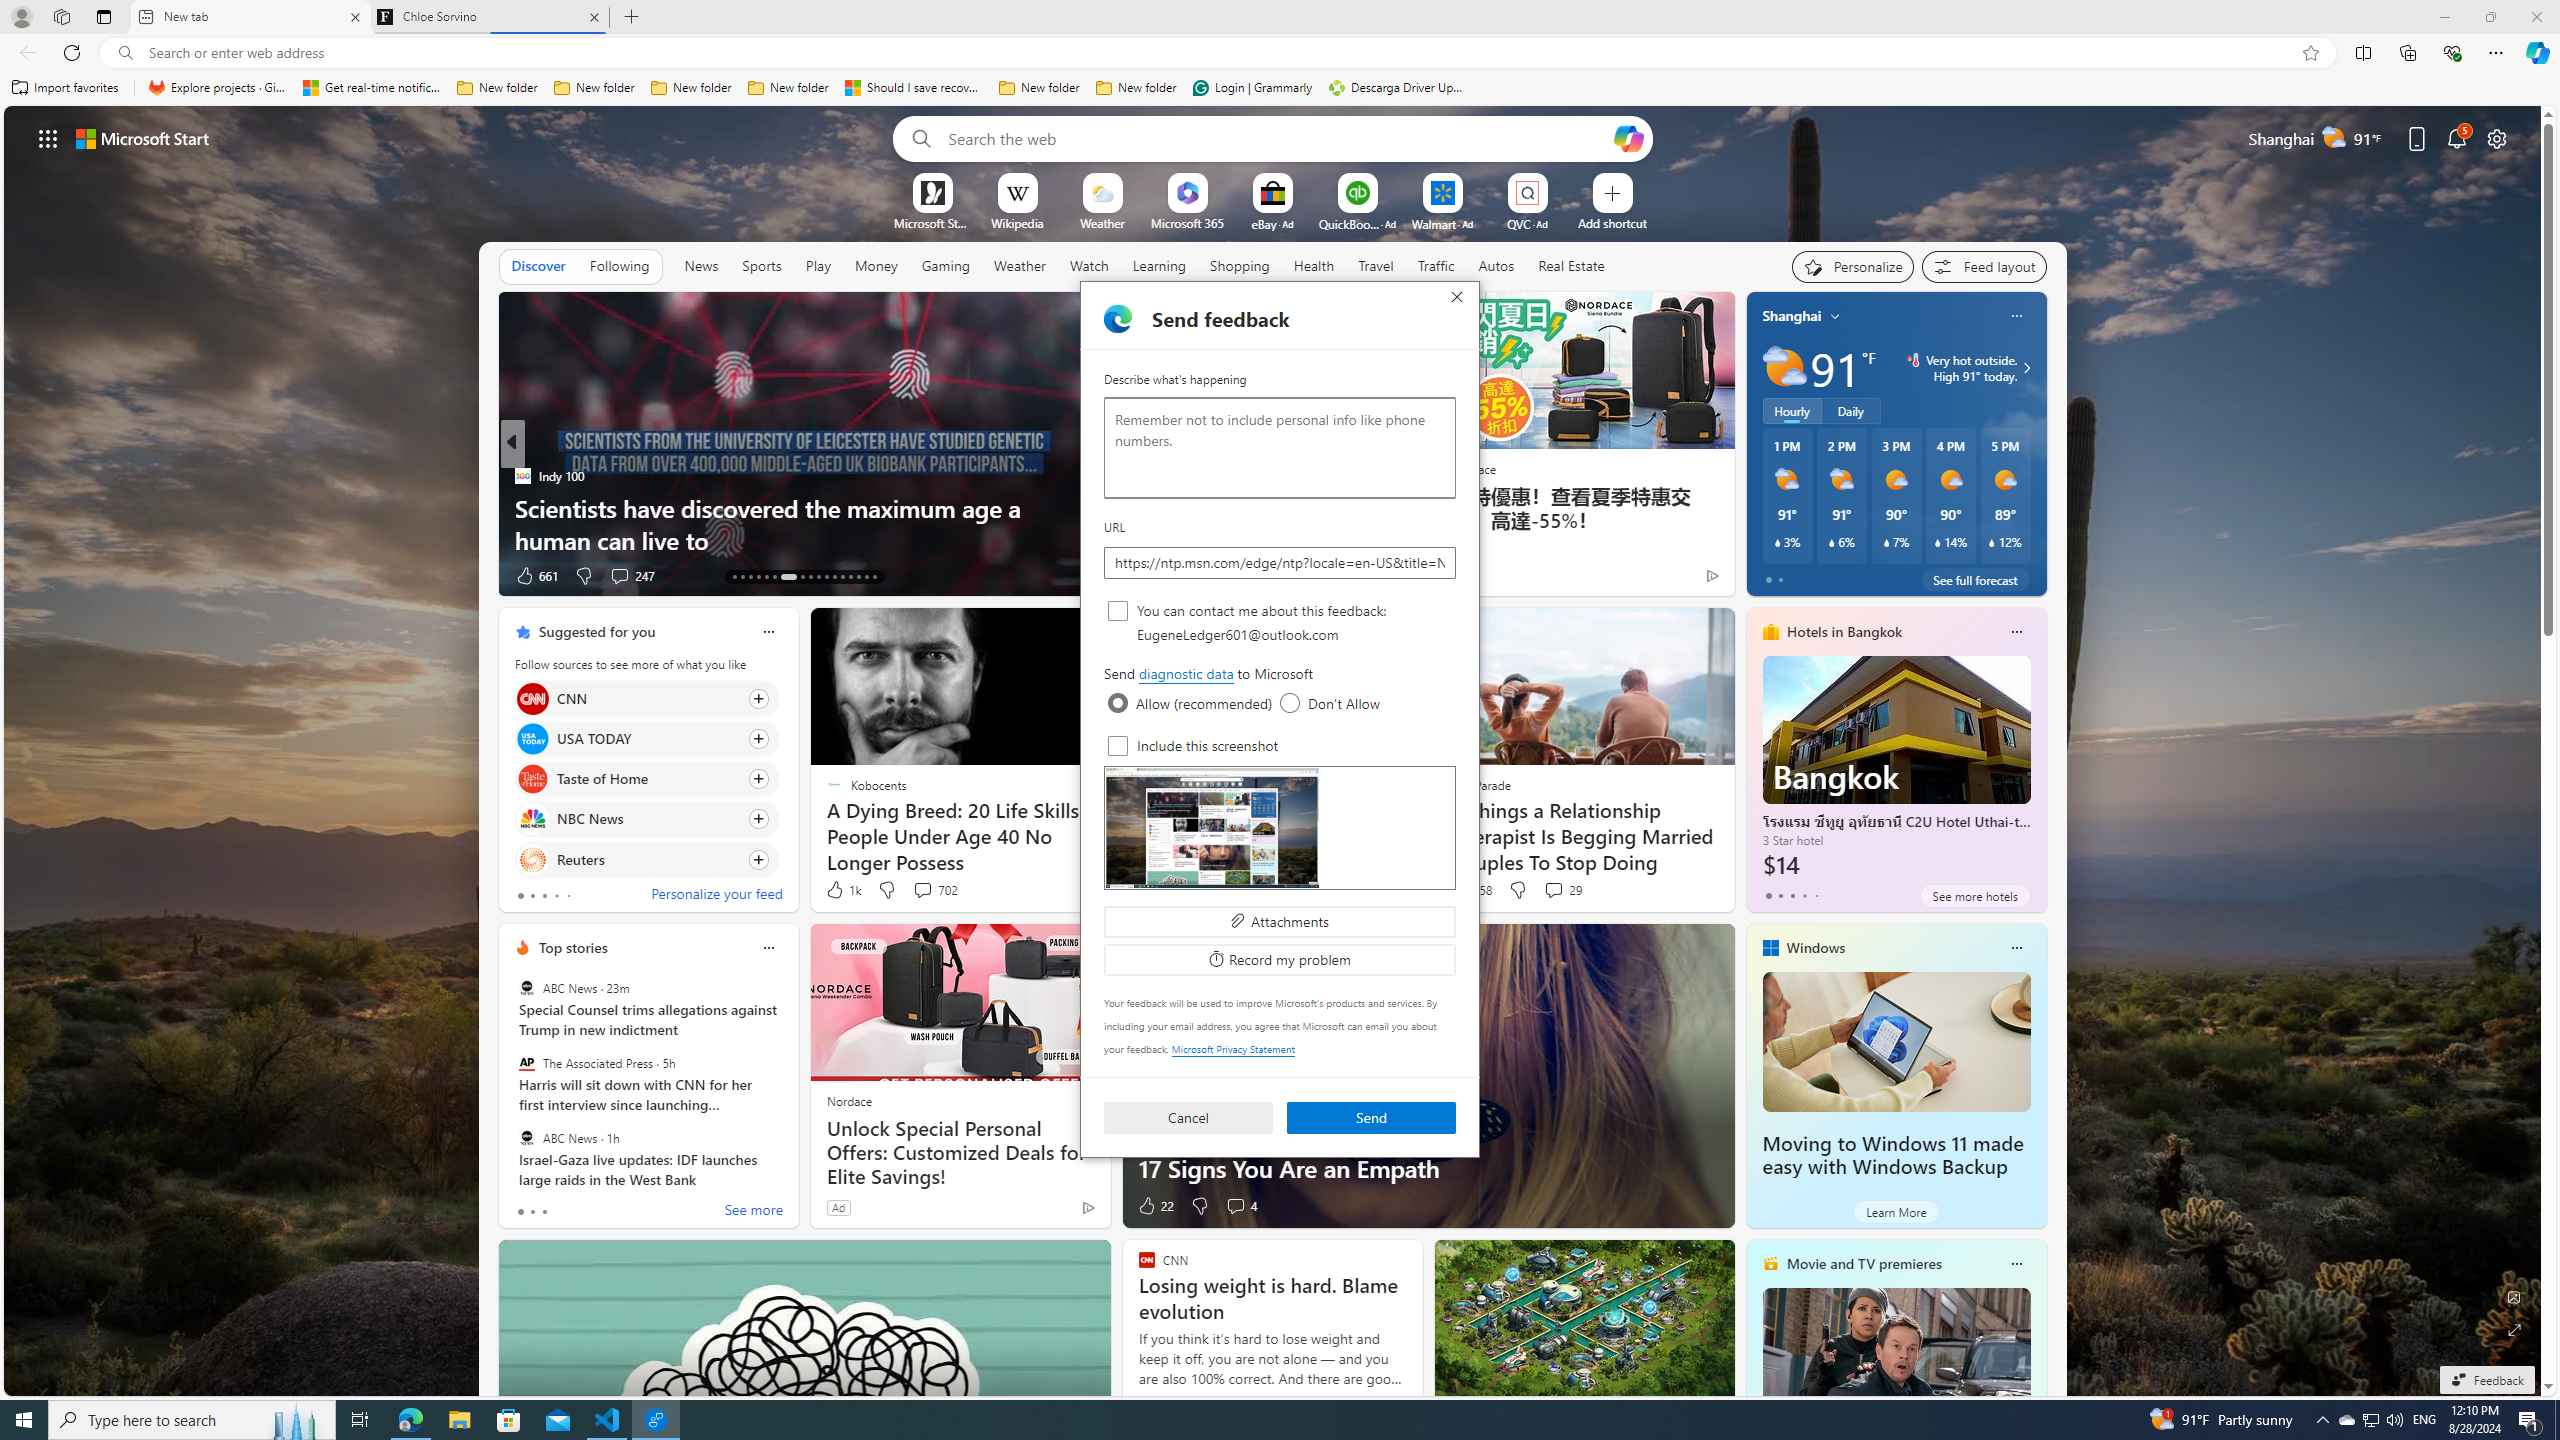  I want to click on Movie and TV premieres, so click(1864, 1264).